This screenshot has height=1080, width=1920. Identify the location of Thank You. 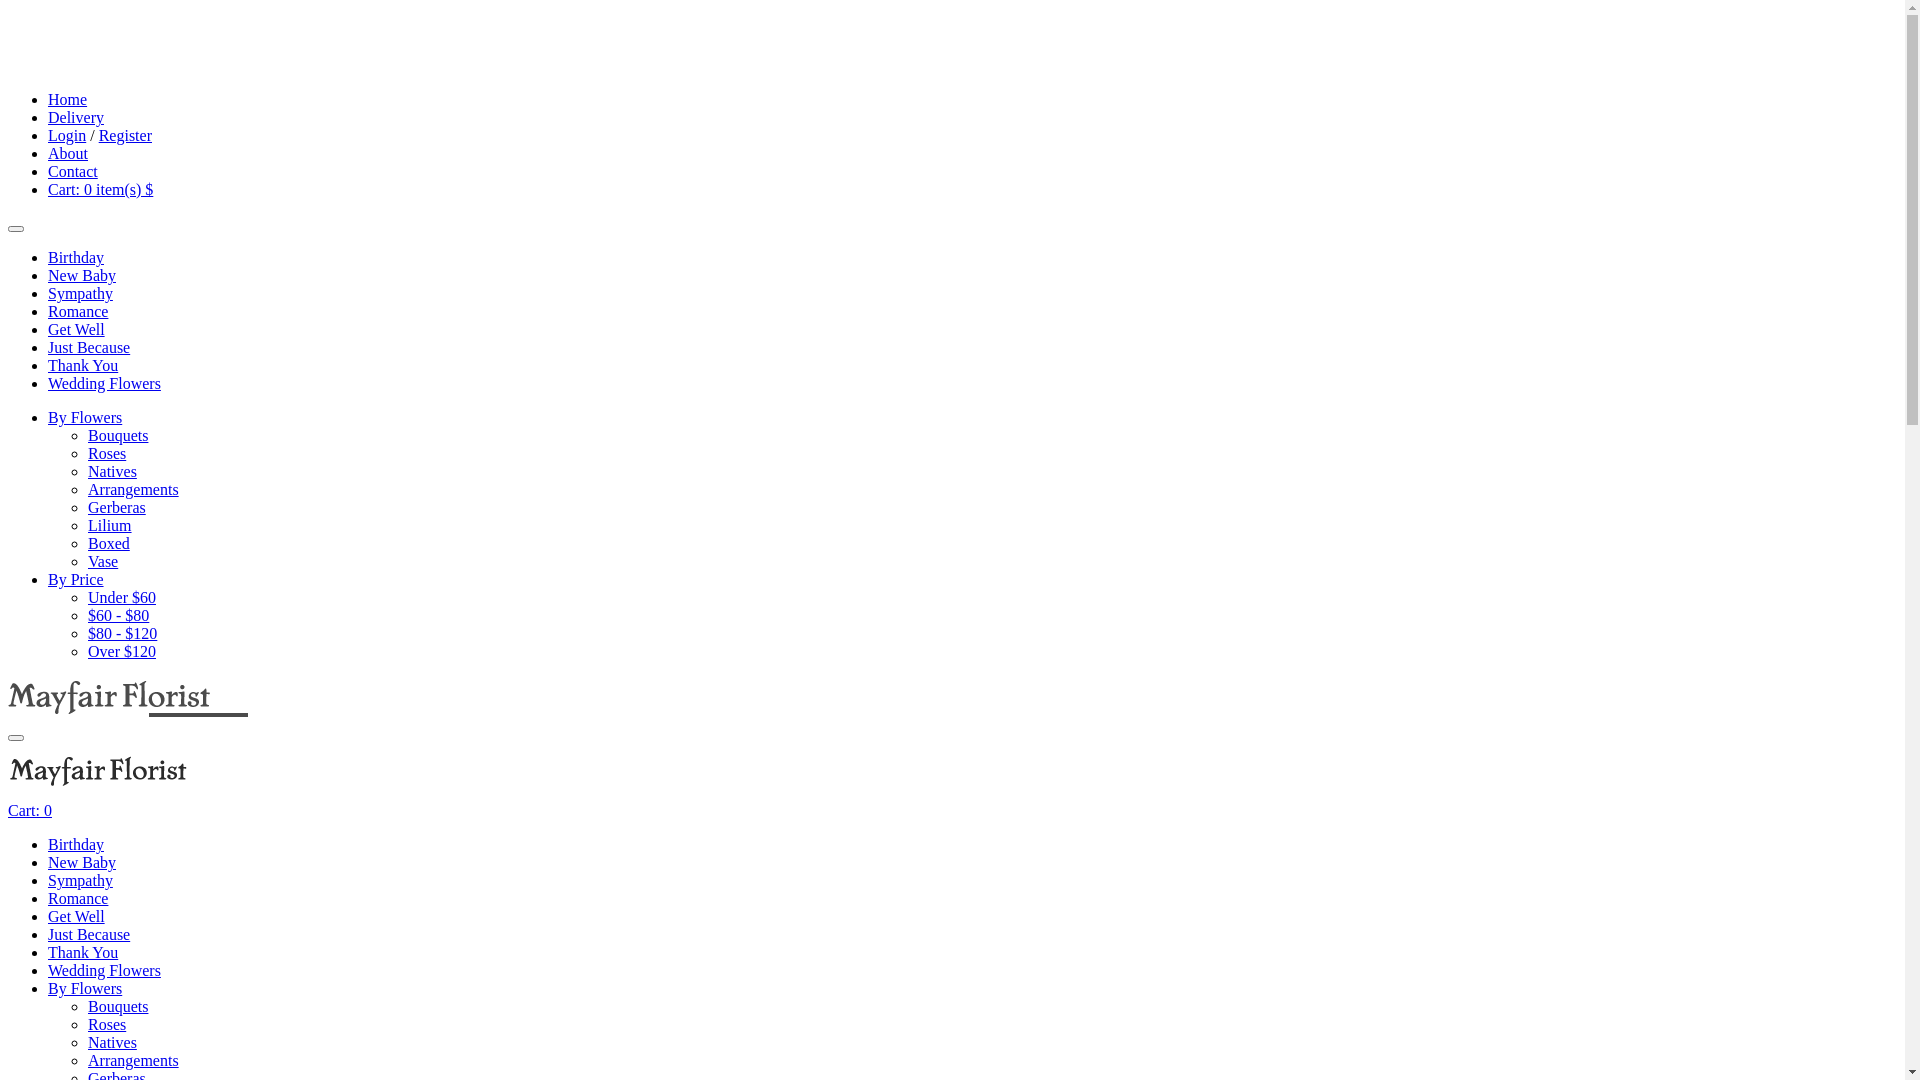
(83, 365).